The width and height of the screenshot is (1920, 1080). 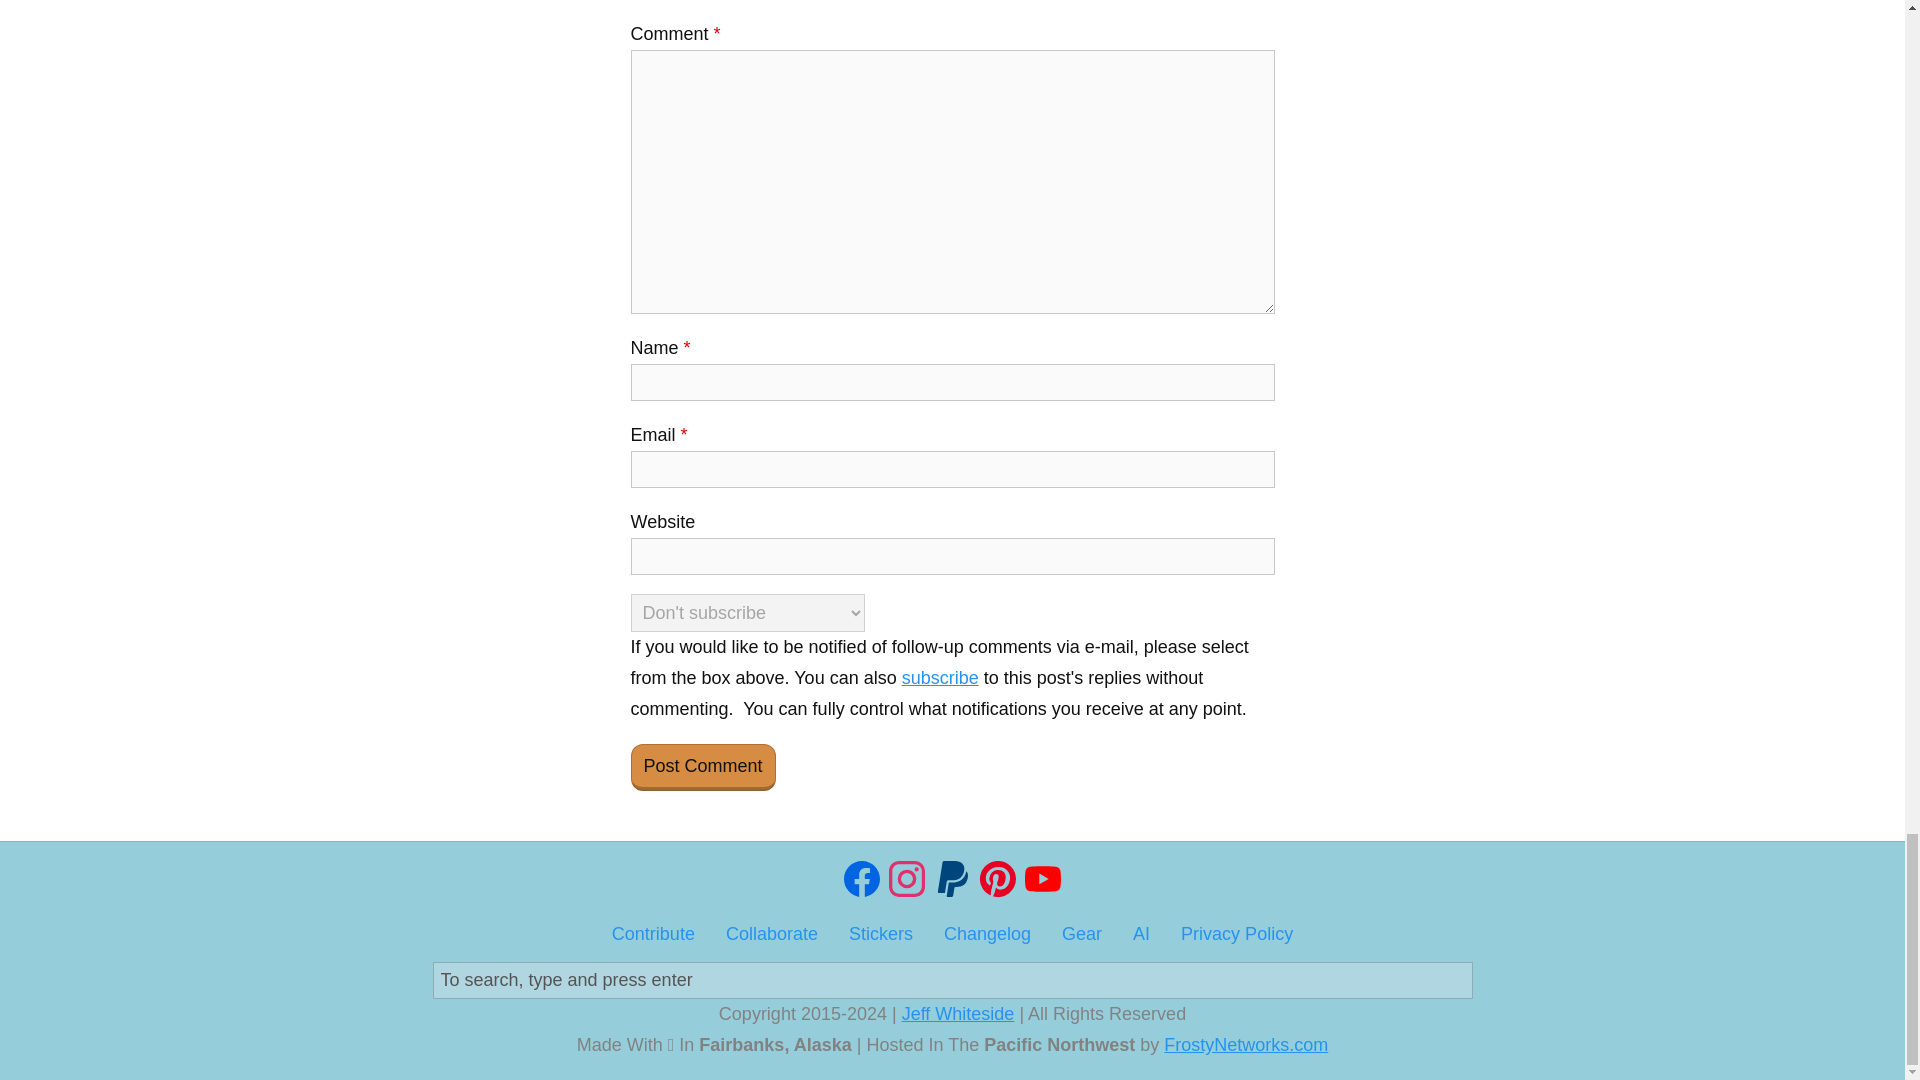 What do you see at coordinates (952, 980) in the screenshot?
I see `To search, type and press enter` at bounding box center [952, 980].